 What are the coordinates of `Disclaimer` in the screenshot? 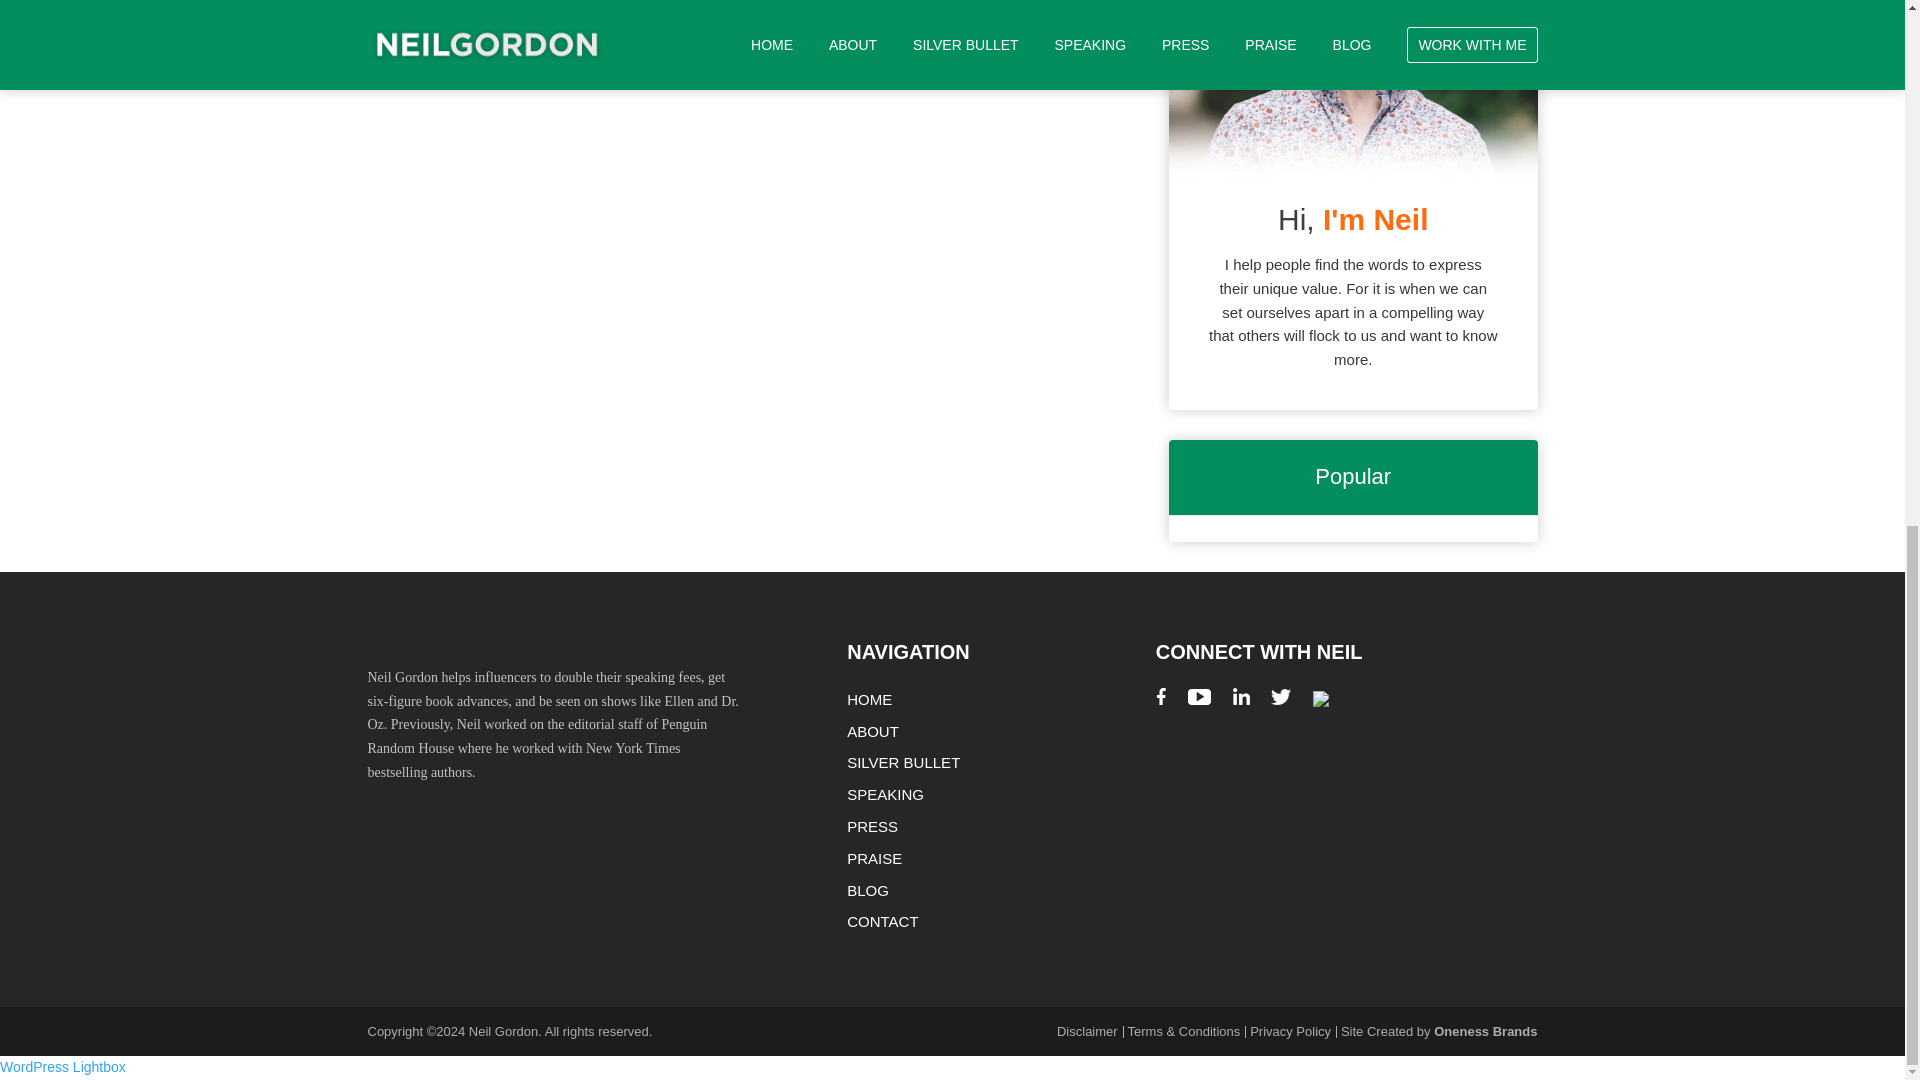 It's located at (1090, 1030).